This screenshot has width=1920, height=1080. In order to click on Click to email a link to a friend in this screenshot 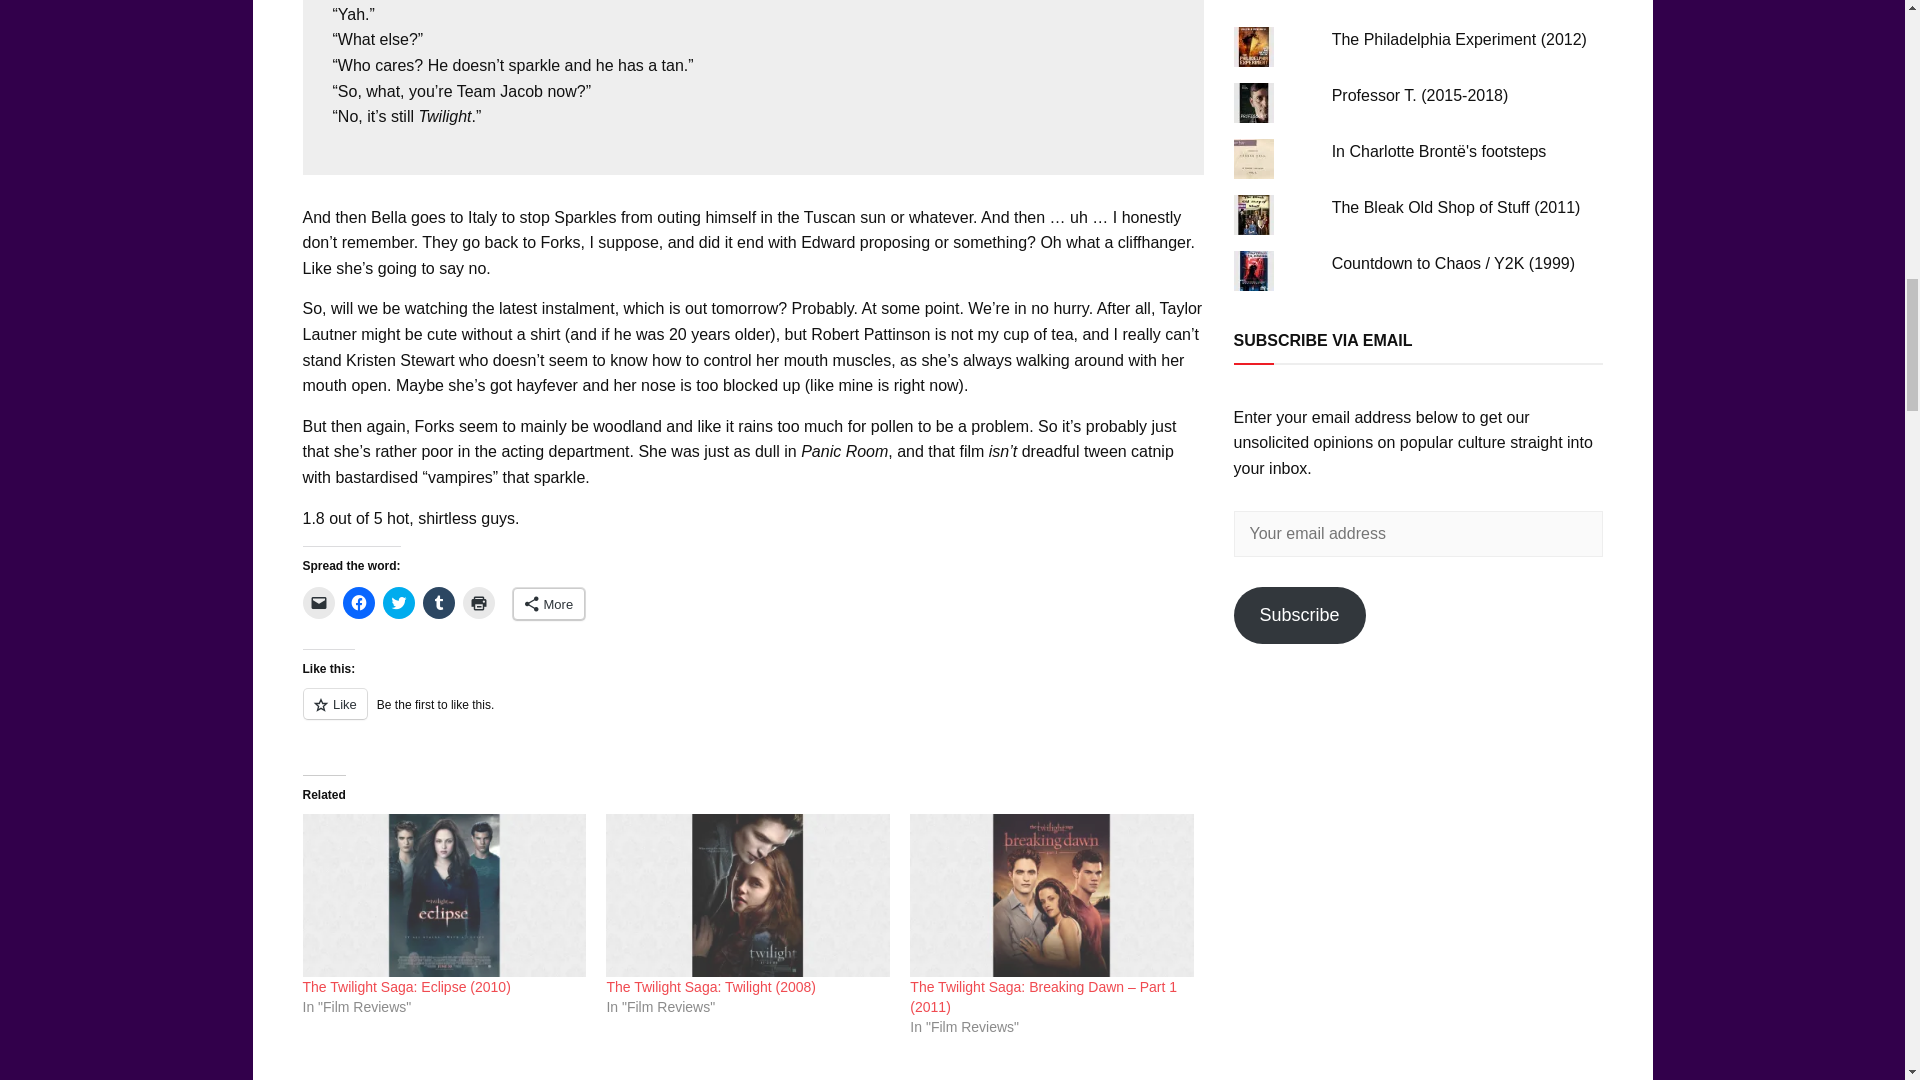, I will do `click(318, 602)`.